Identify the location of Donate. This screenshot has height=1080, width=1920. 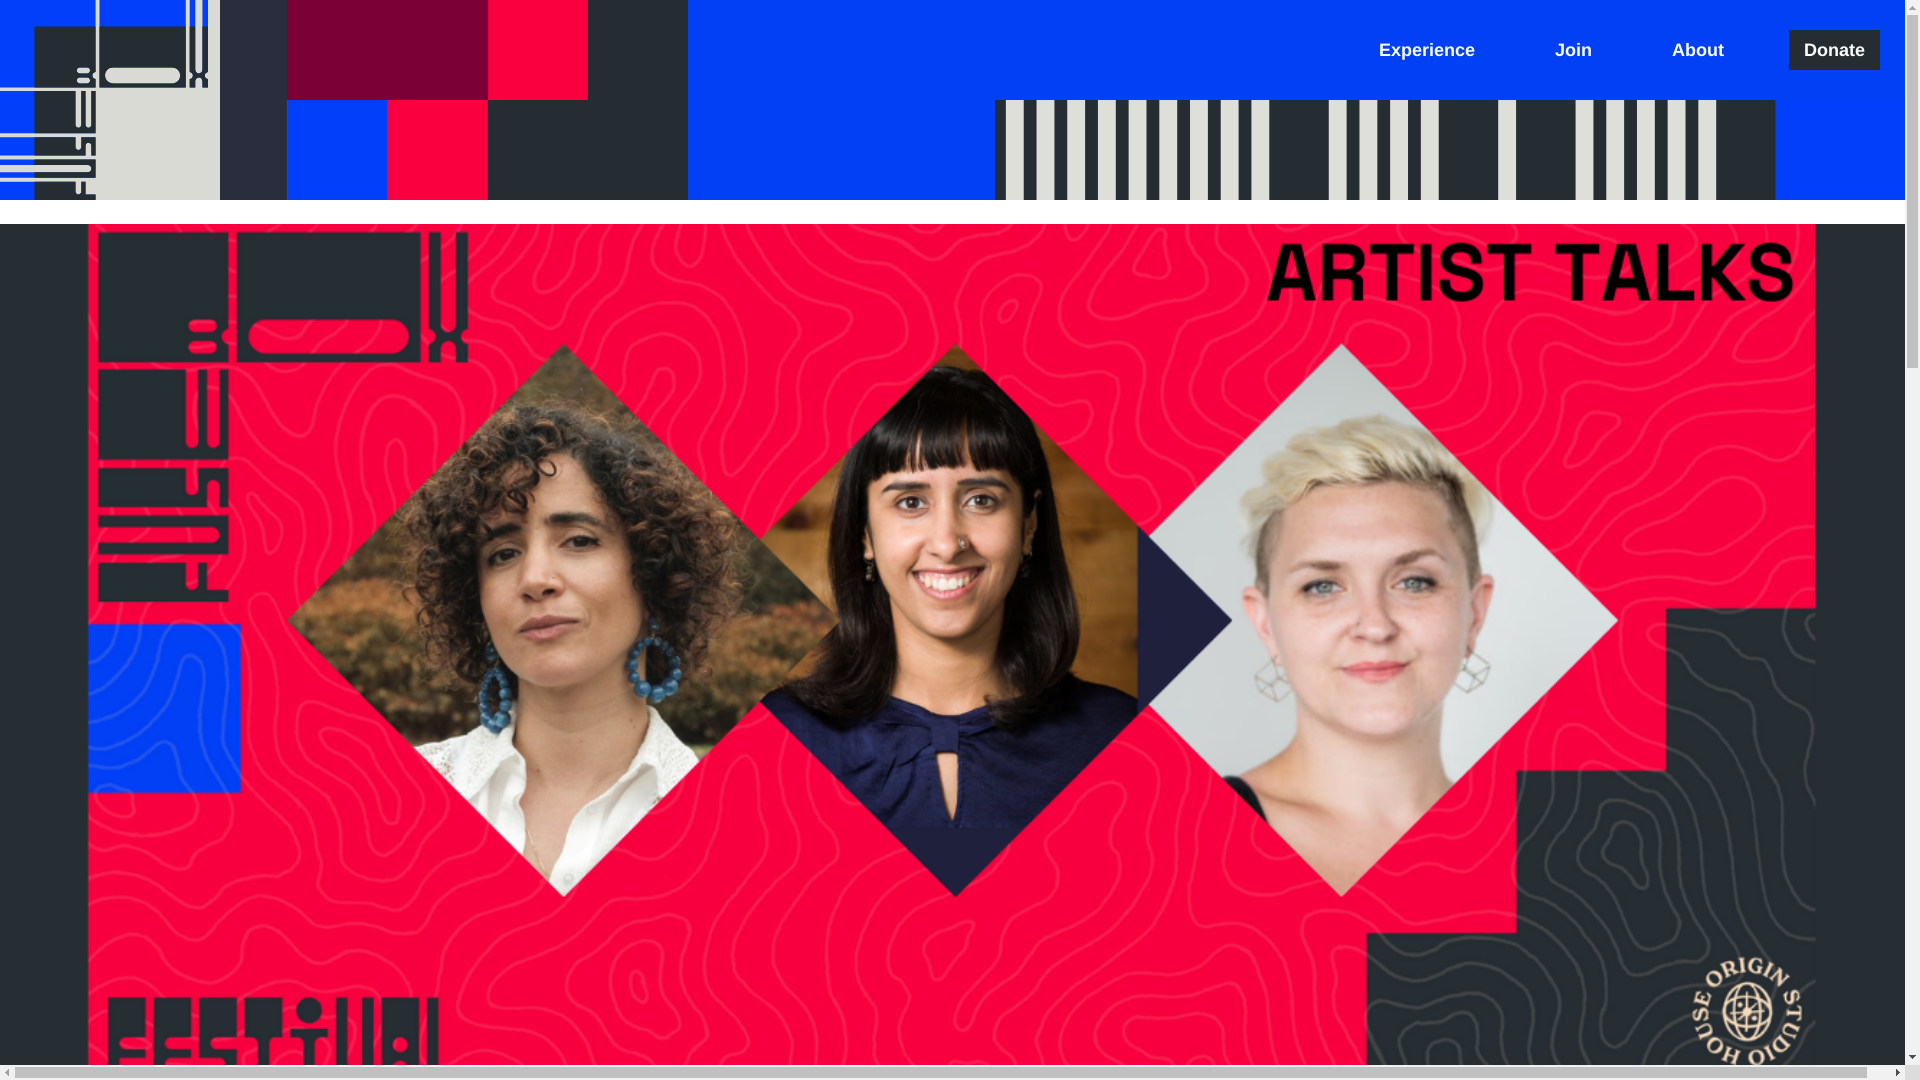
(1834, 50).